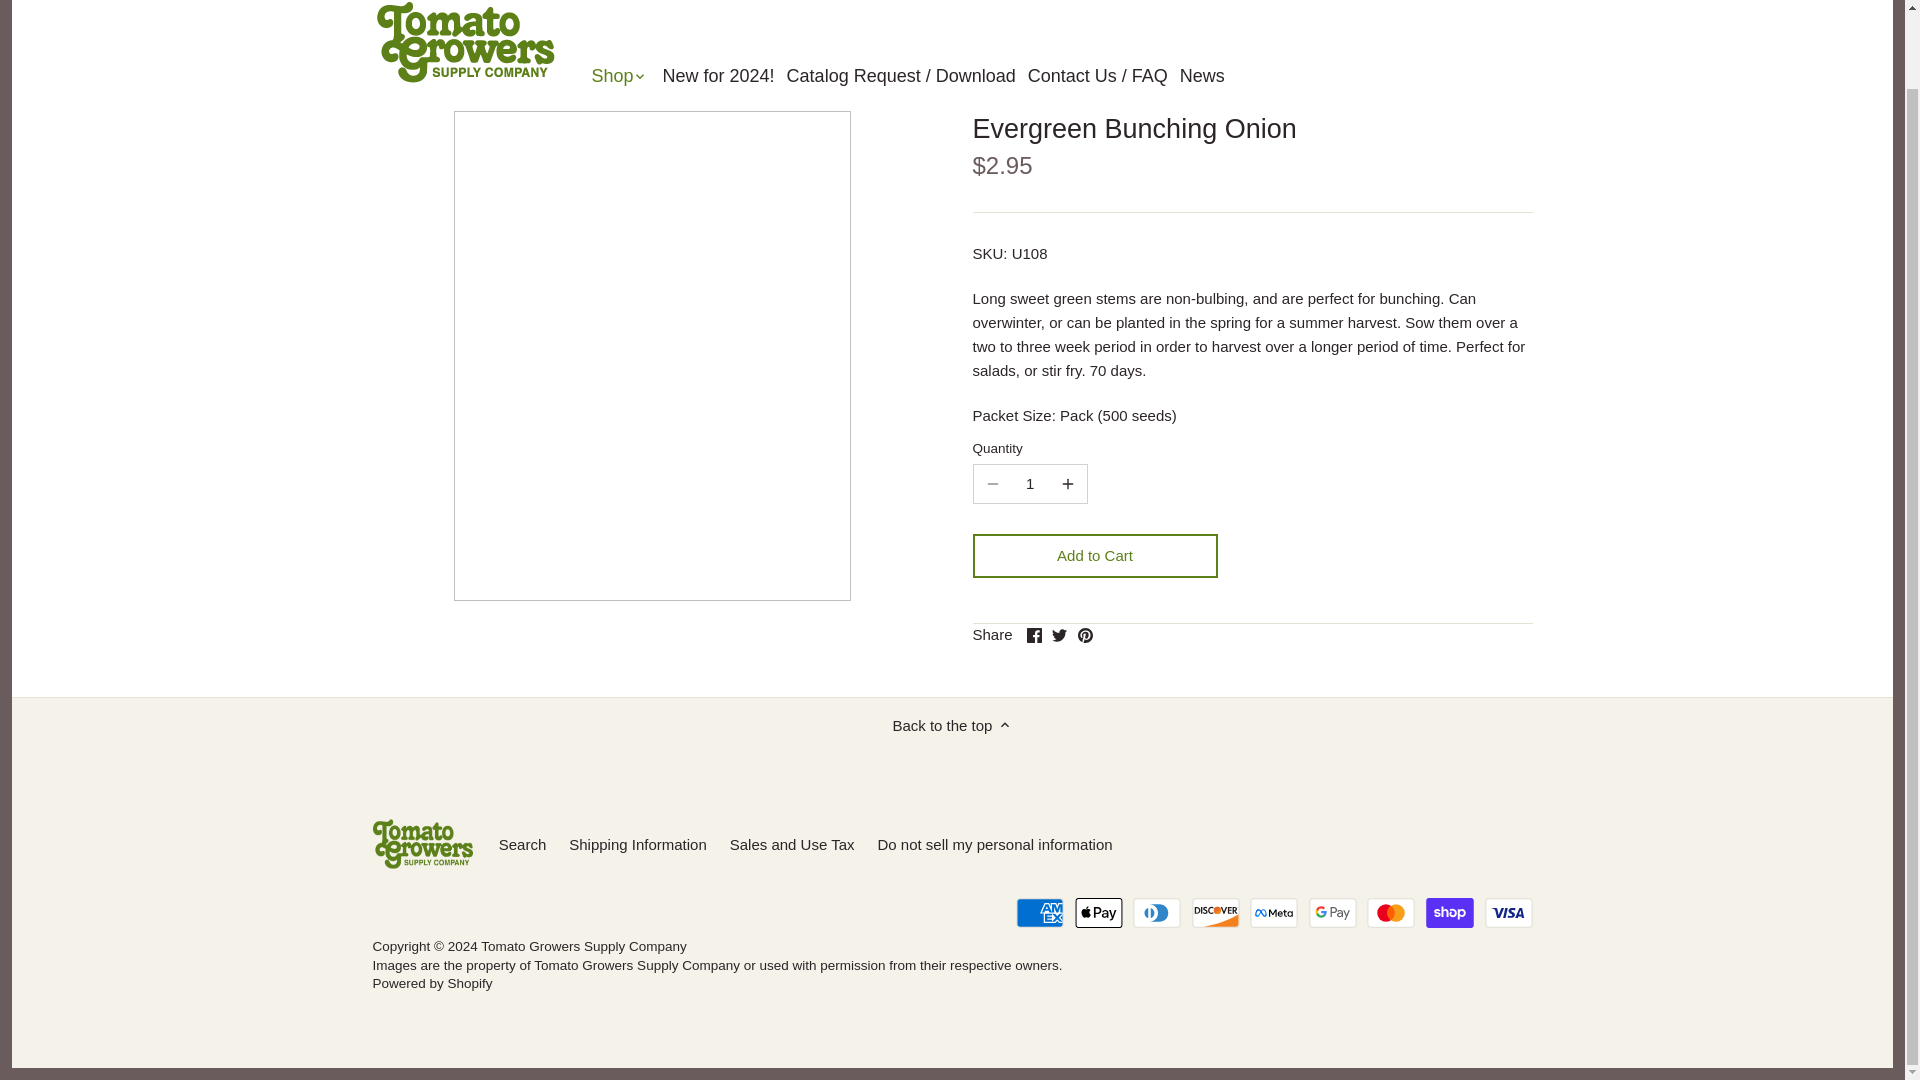 The width and height of the screenshot is (1920, 1080). I want to click on Visa, so click(1508, 912).